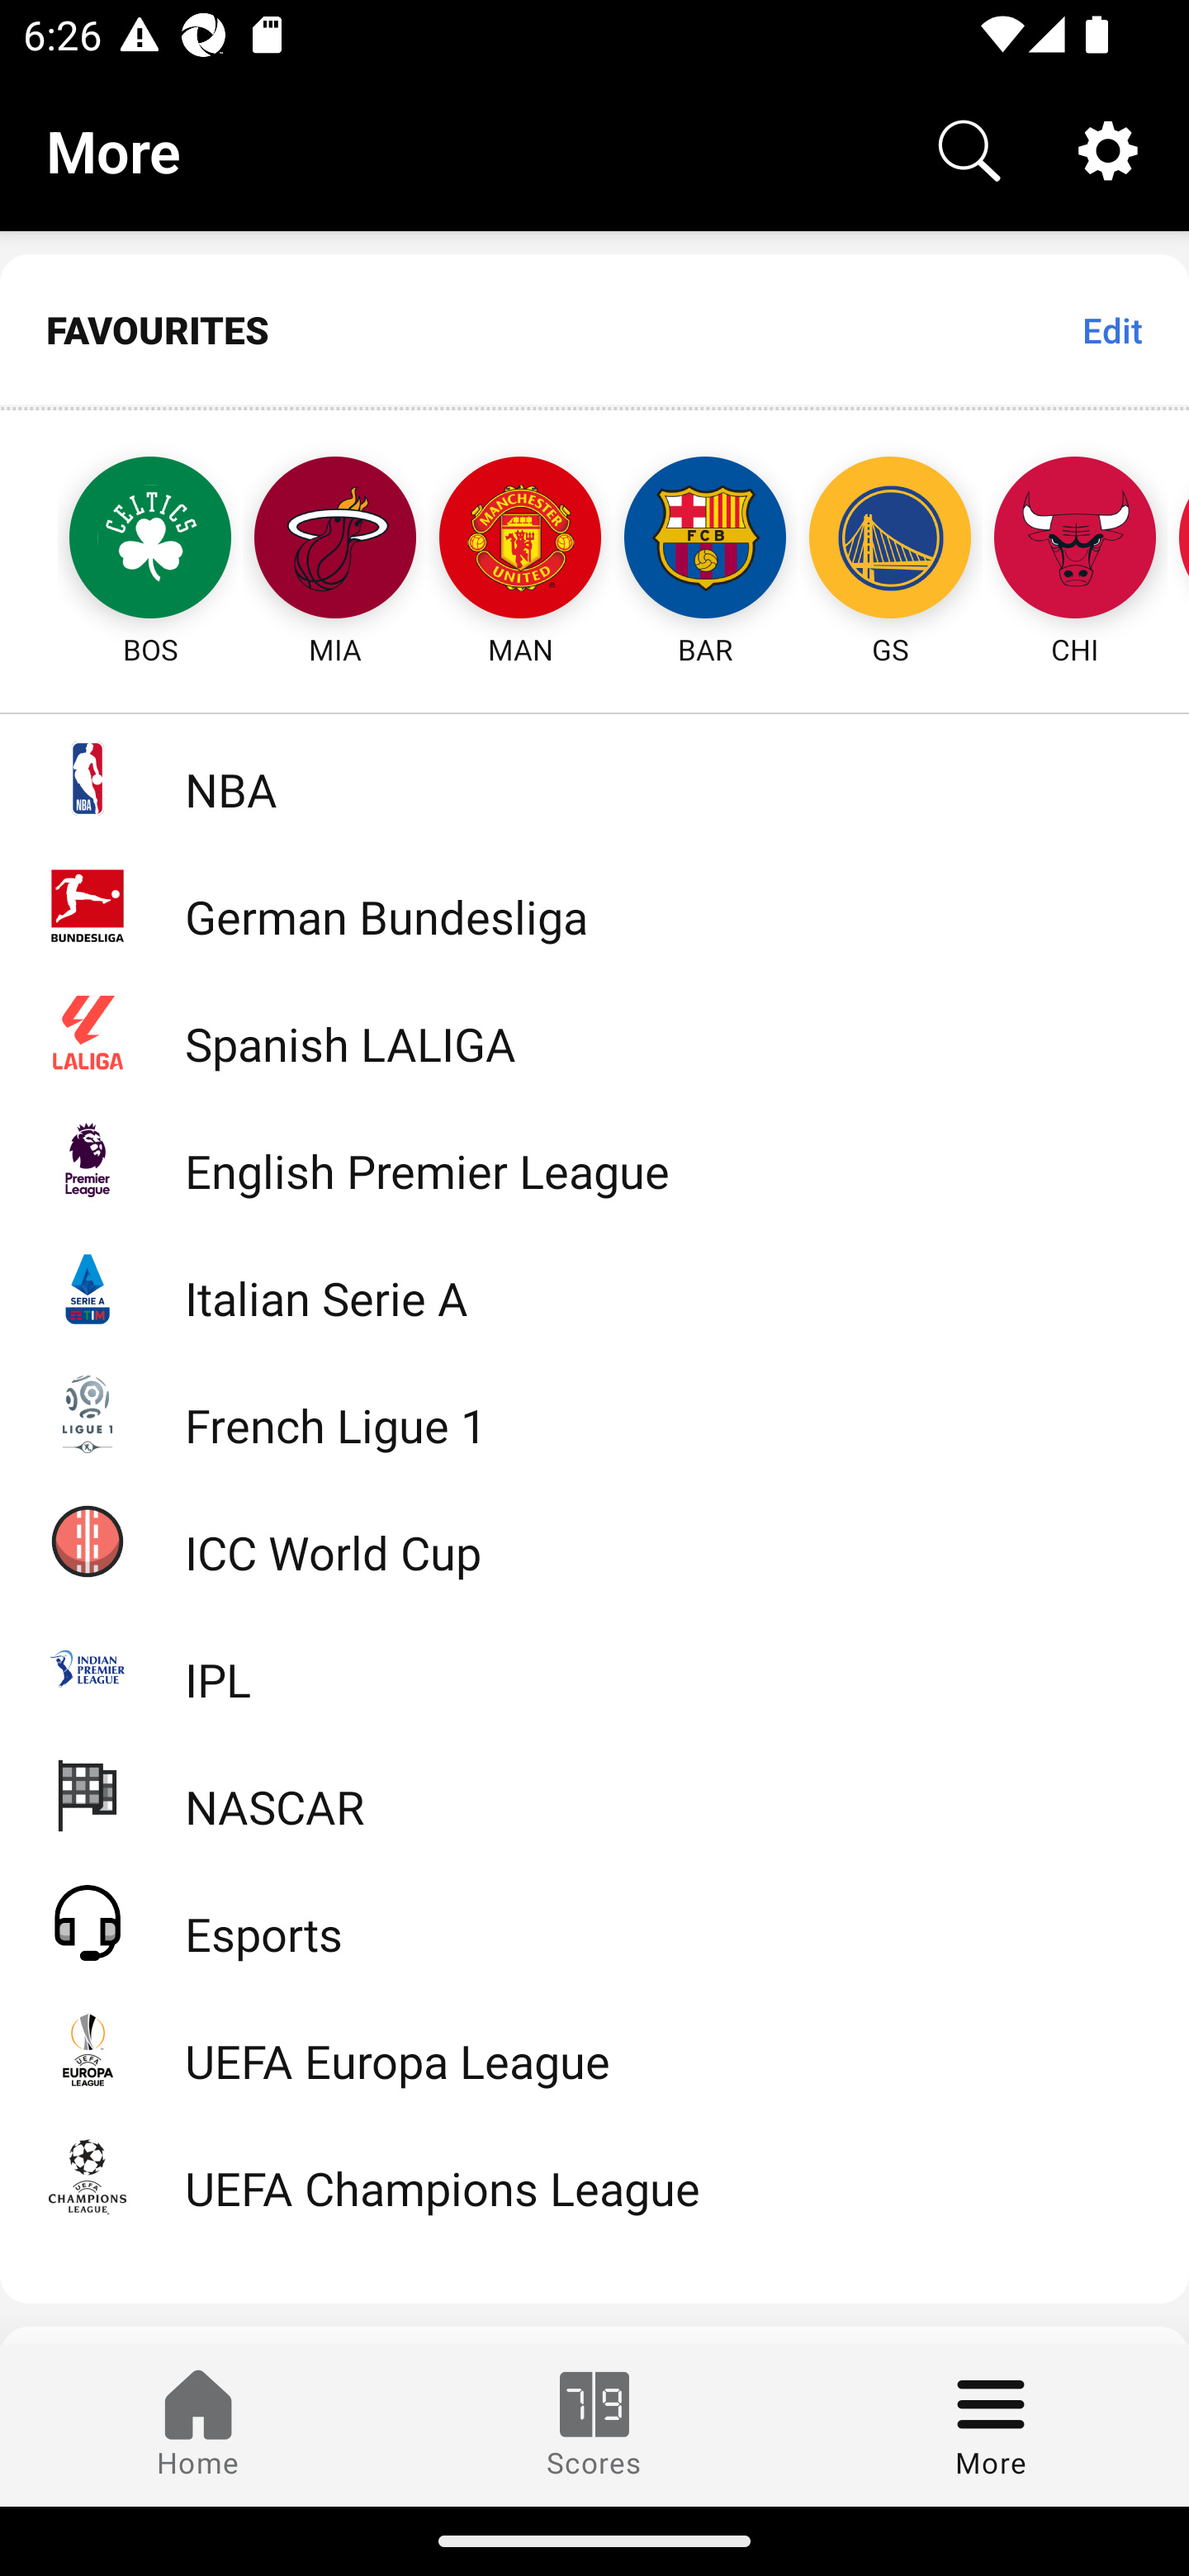  What do you see at coordinates (1075, 540) in the screenshot?
I see `CHI Chicago Bulls` at bounding box center [1075, 540].